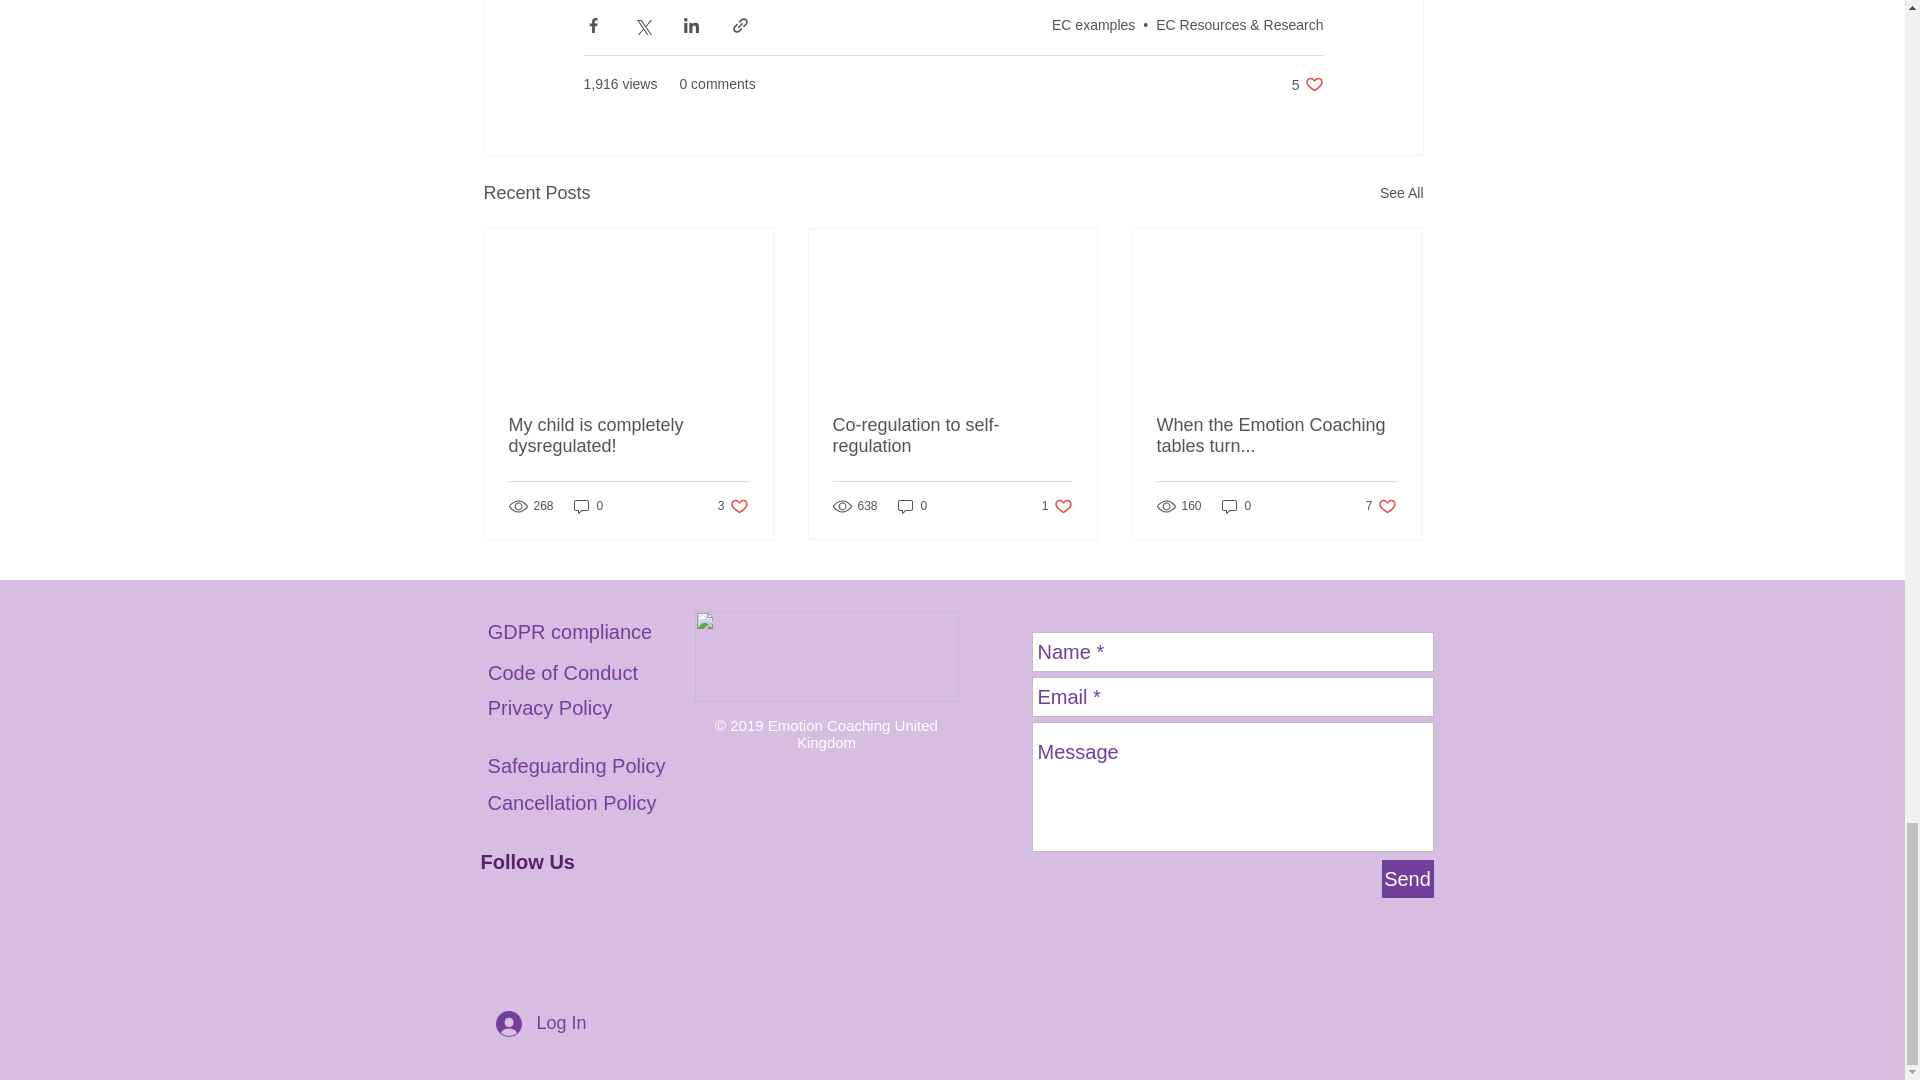 The image size is (1920, 1080). I want to click on My child is completely dysregulated!, so click(1308, 84).